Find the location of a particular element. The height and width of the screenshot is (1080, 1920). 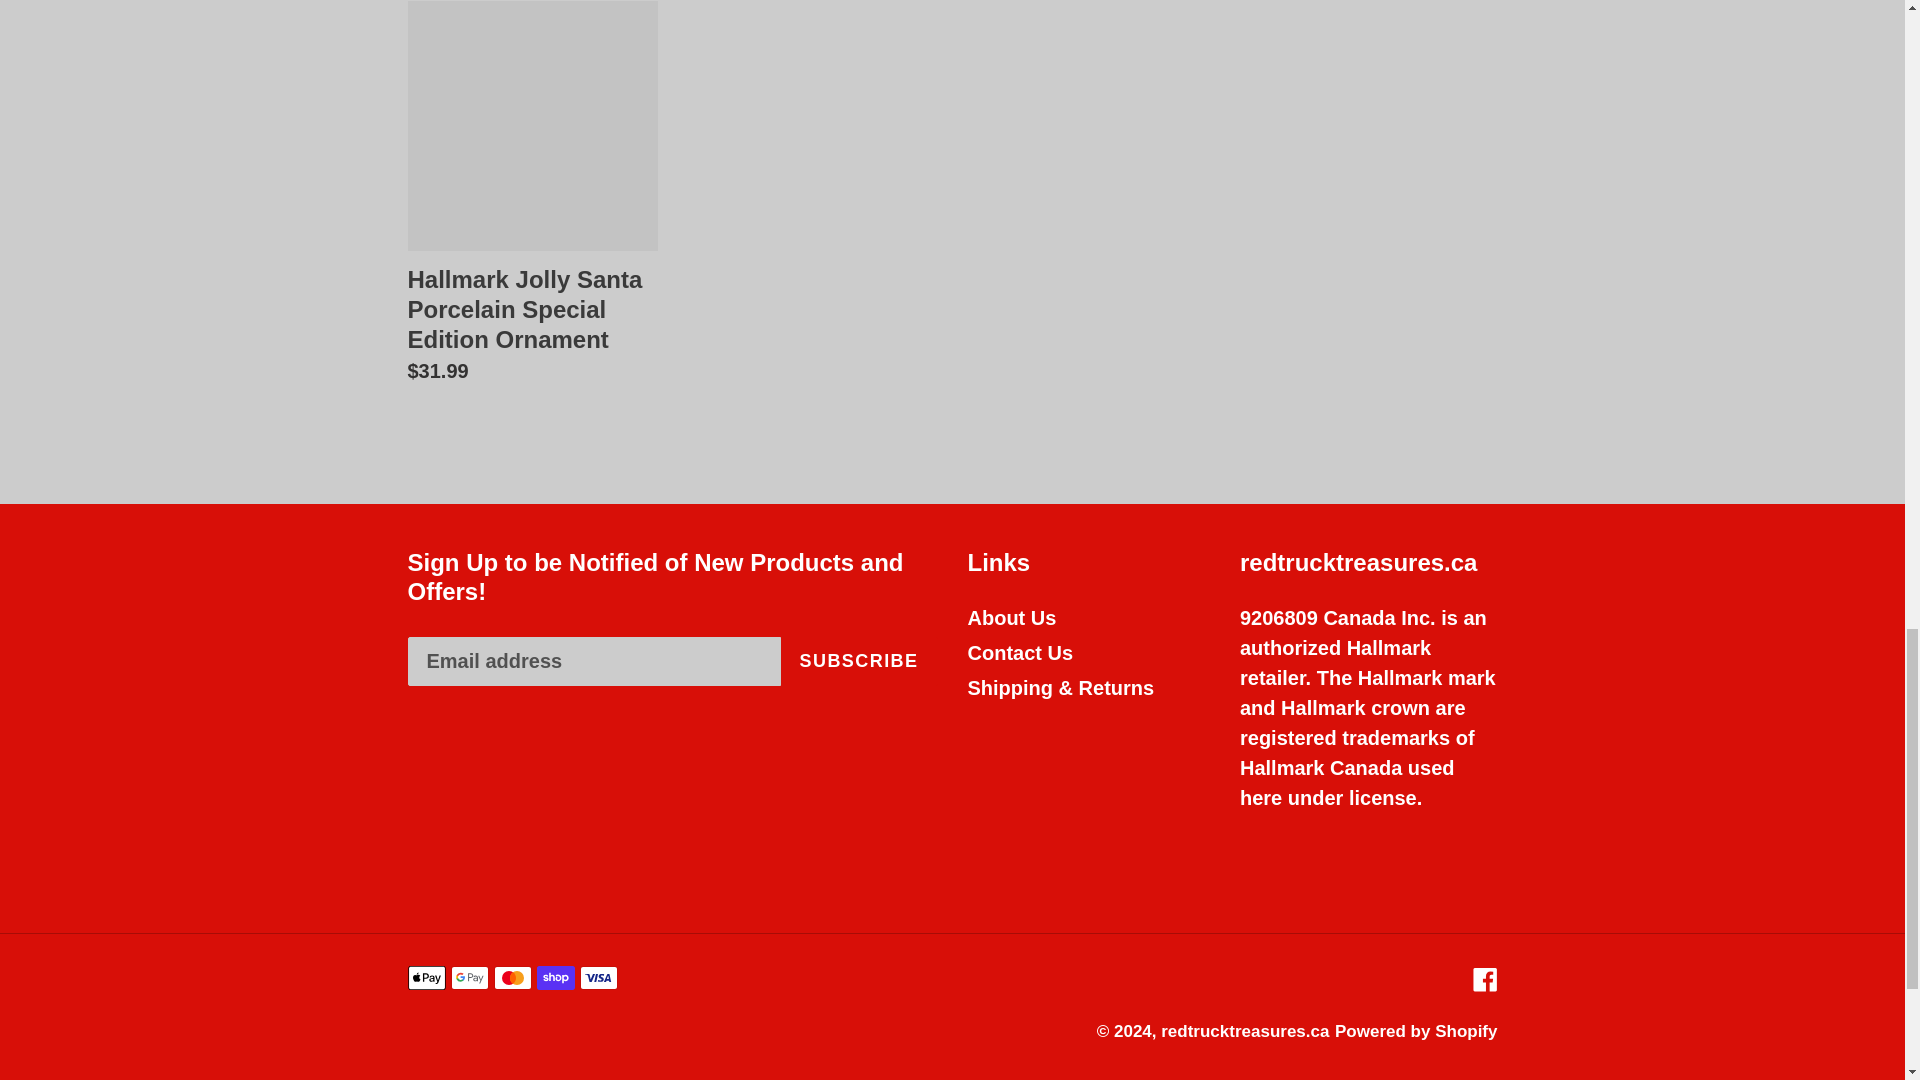

About Us is located at coordinates (1012, 617).